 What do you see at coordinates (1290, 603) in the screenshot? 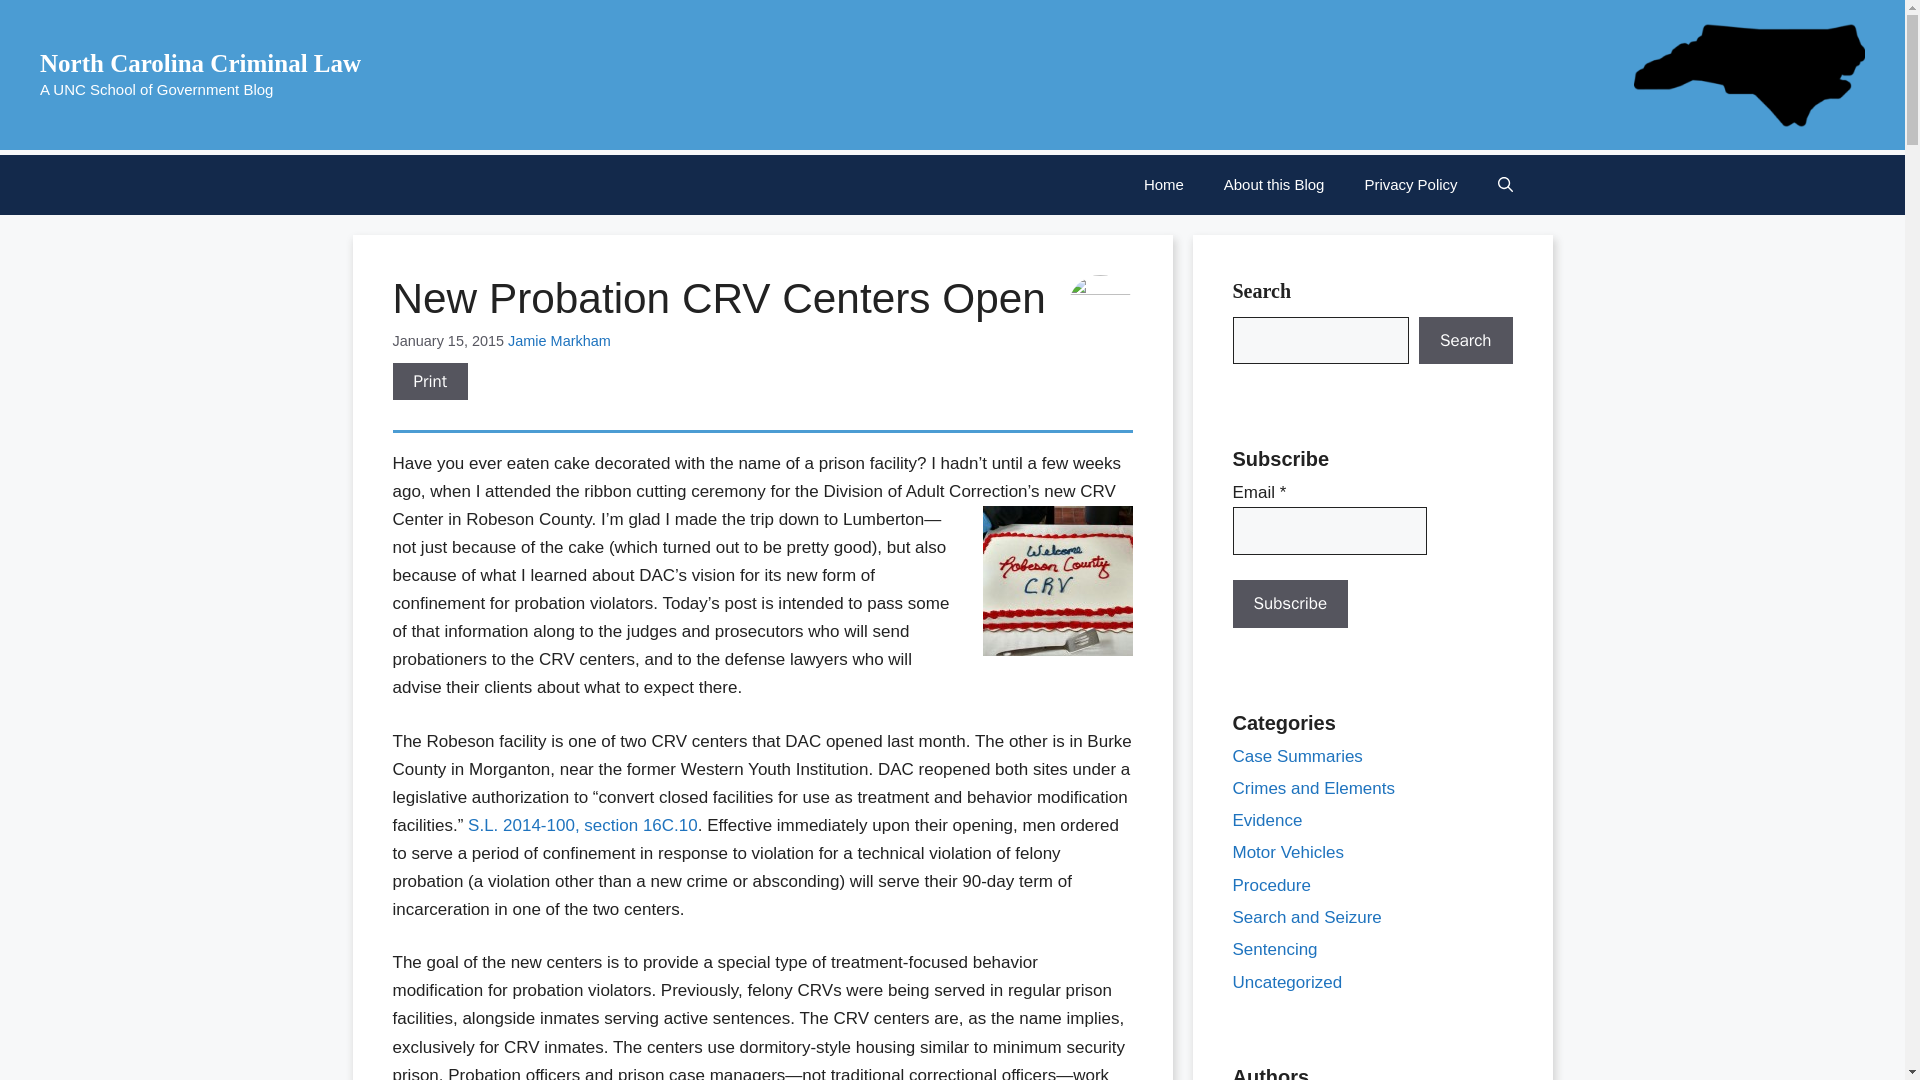
I see `Subscribe` at bounding box center [1290, 603].